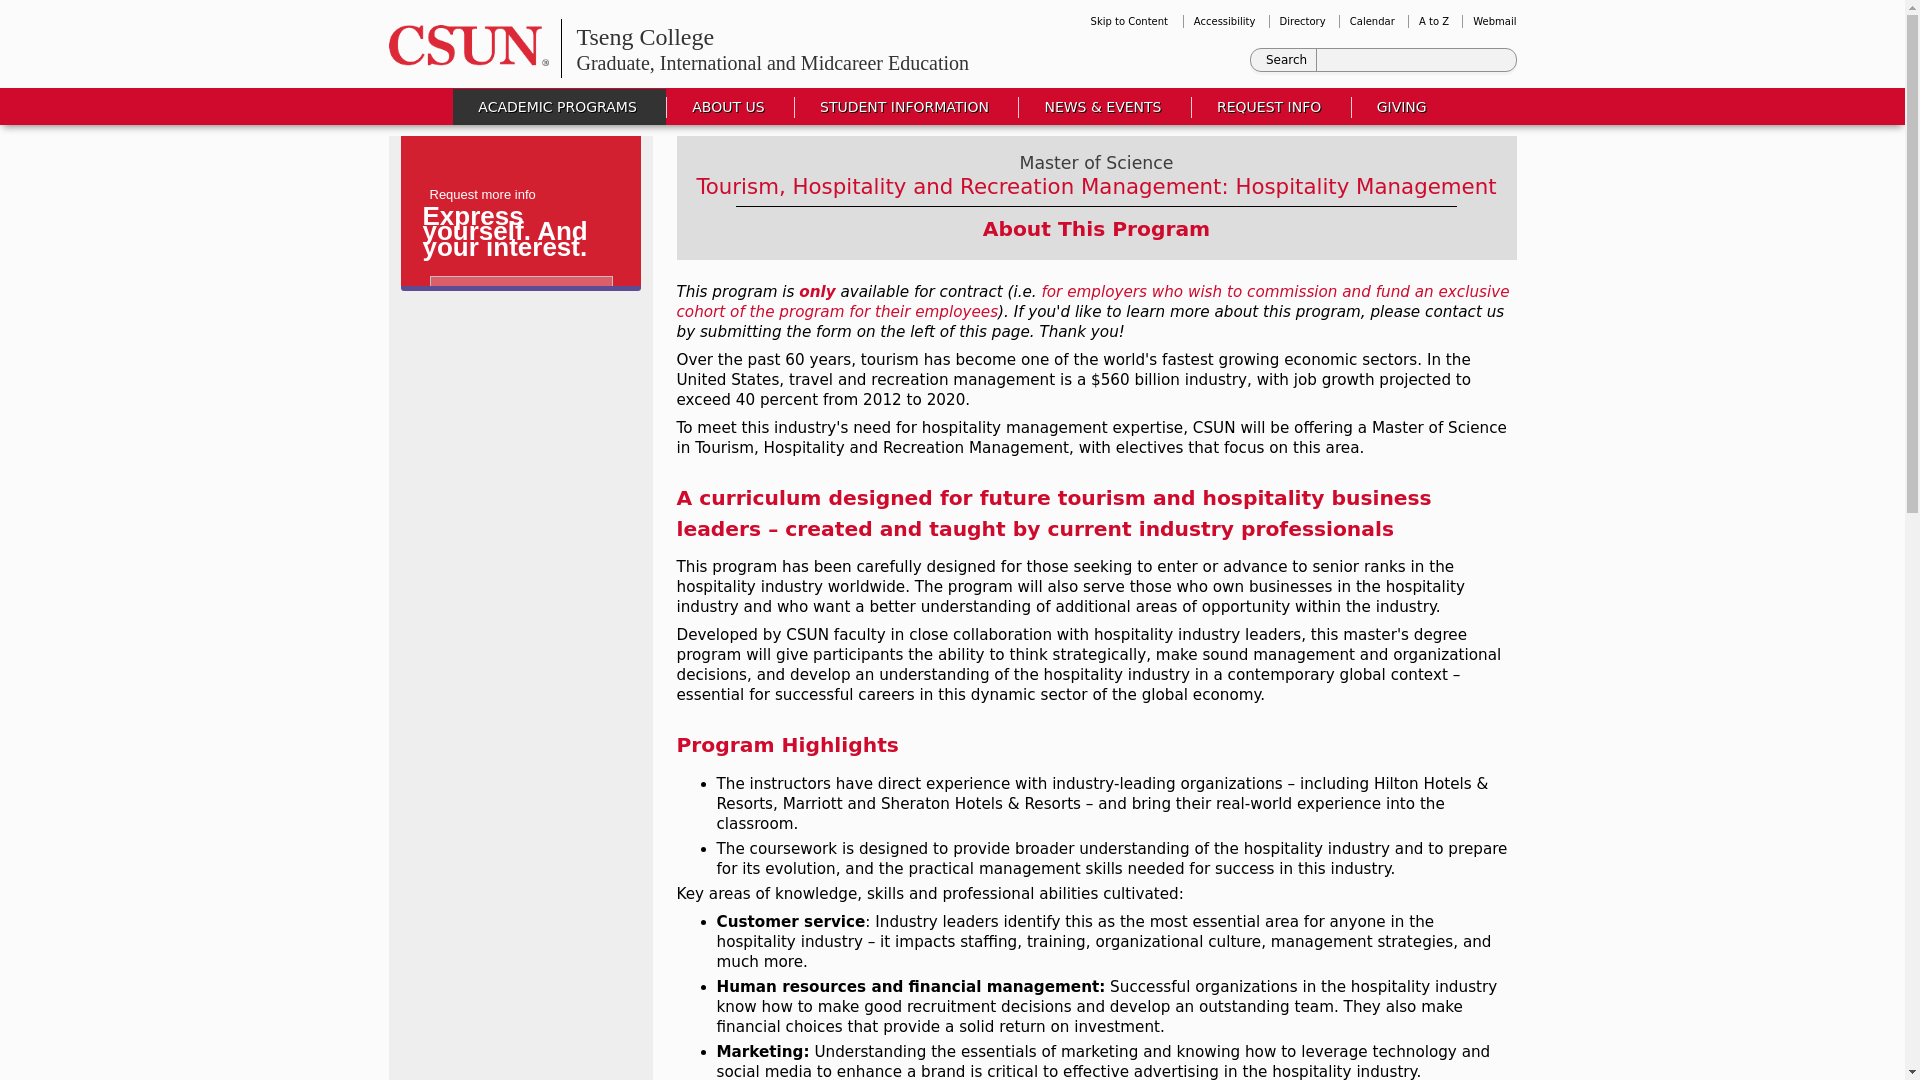 The width and height of the screenshot is (1920, 1080). I want to click on Calendar, so click(1372, 22).